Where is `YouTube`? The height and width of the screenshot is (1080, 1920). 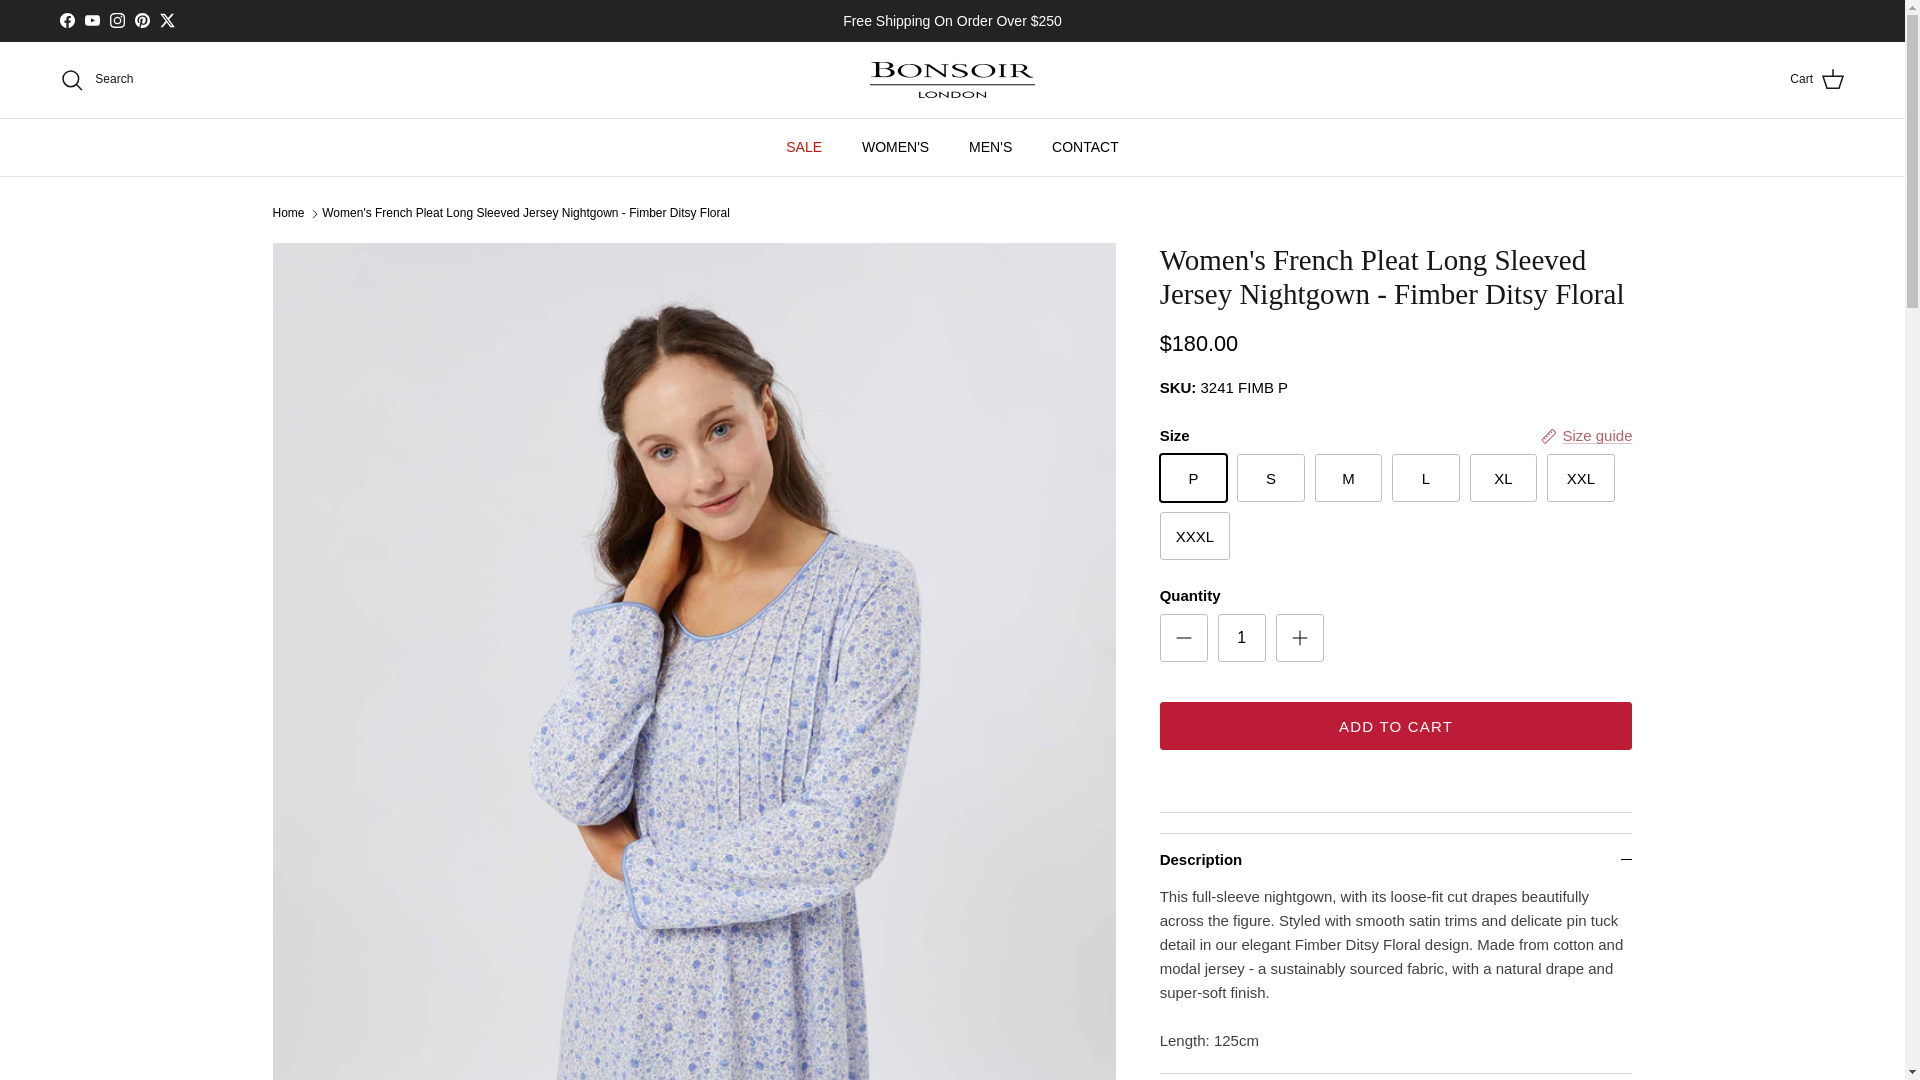 YouTube is located at coordinates (92, 20).